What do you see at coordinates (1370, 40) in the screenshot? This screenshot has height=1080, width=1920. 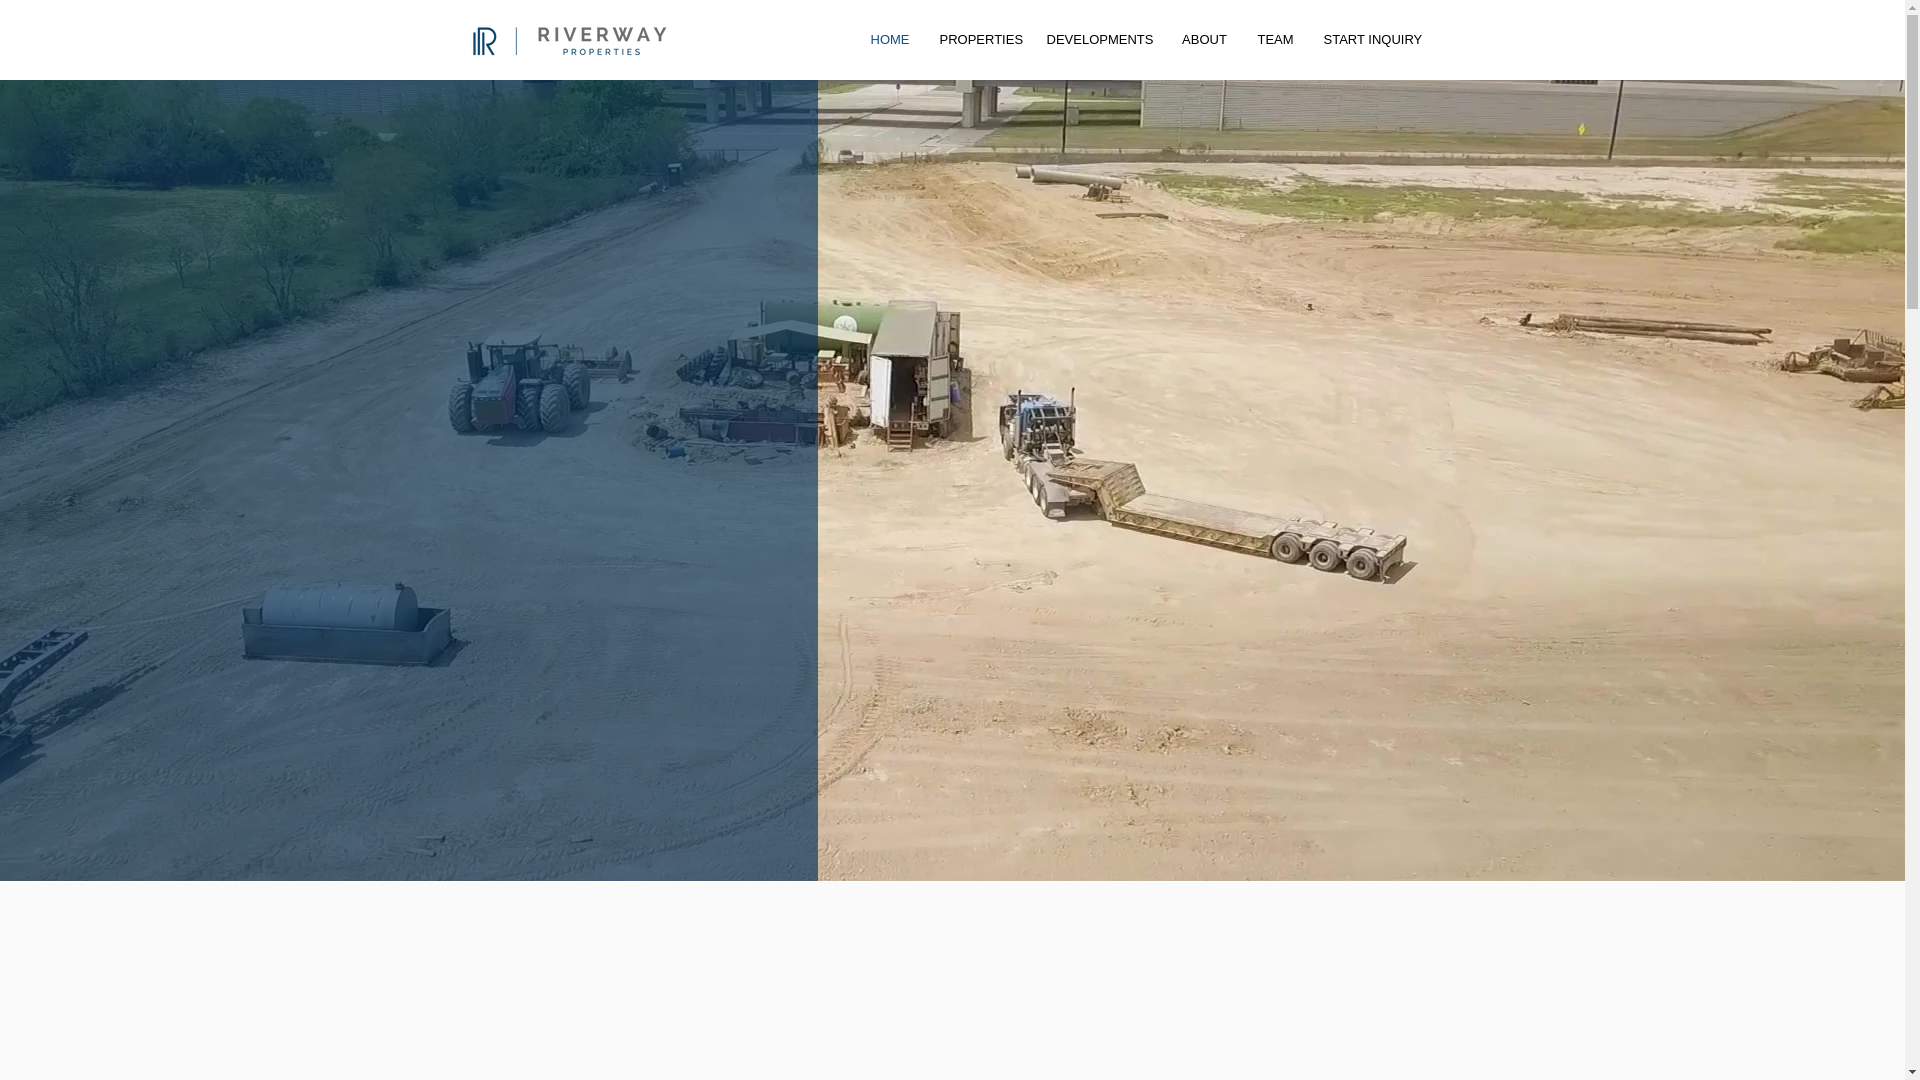 I see `START INQUIRY` at bounding box center [1370, 40].